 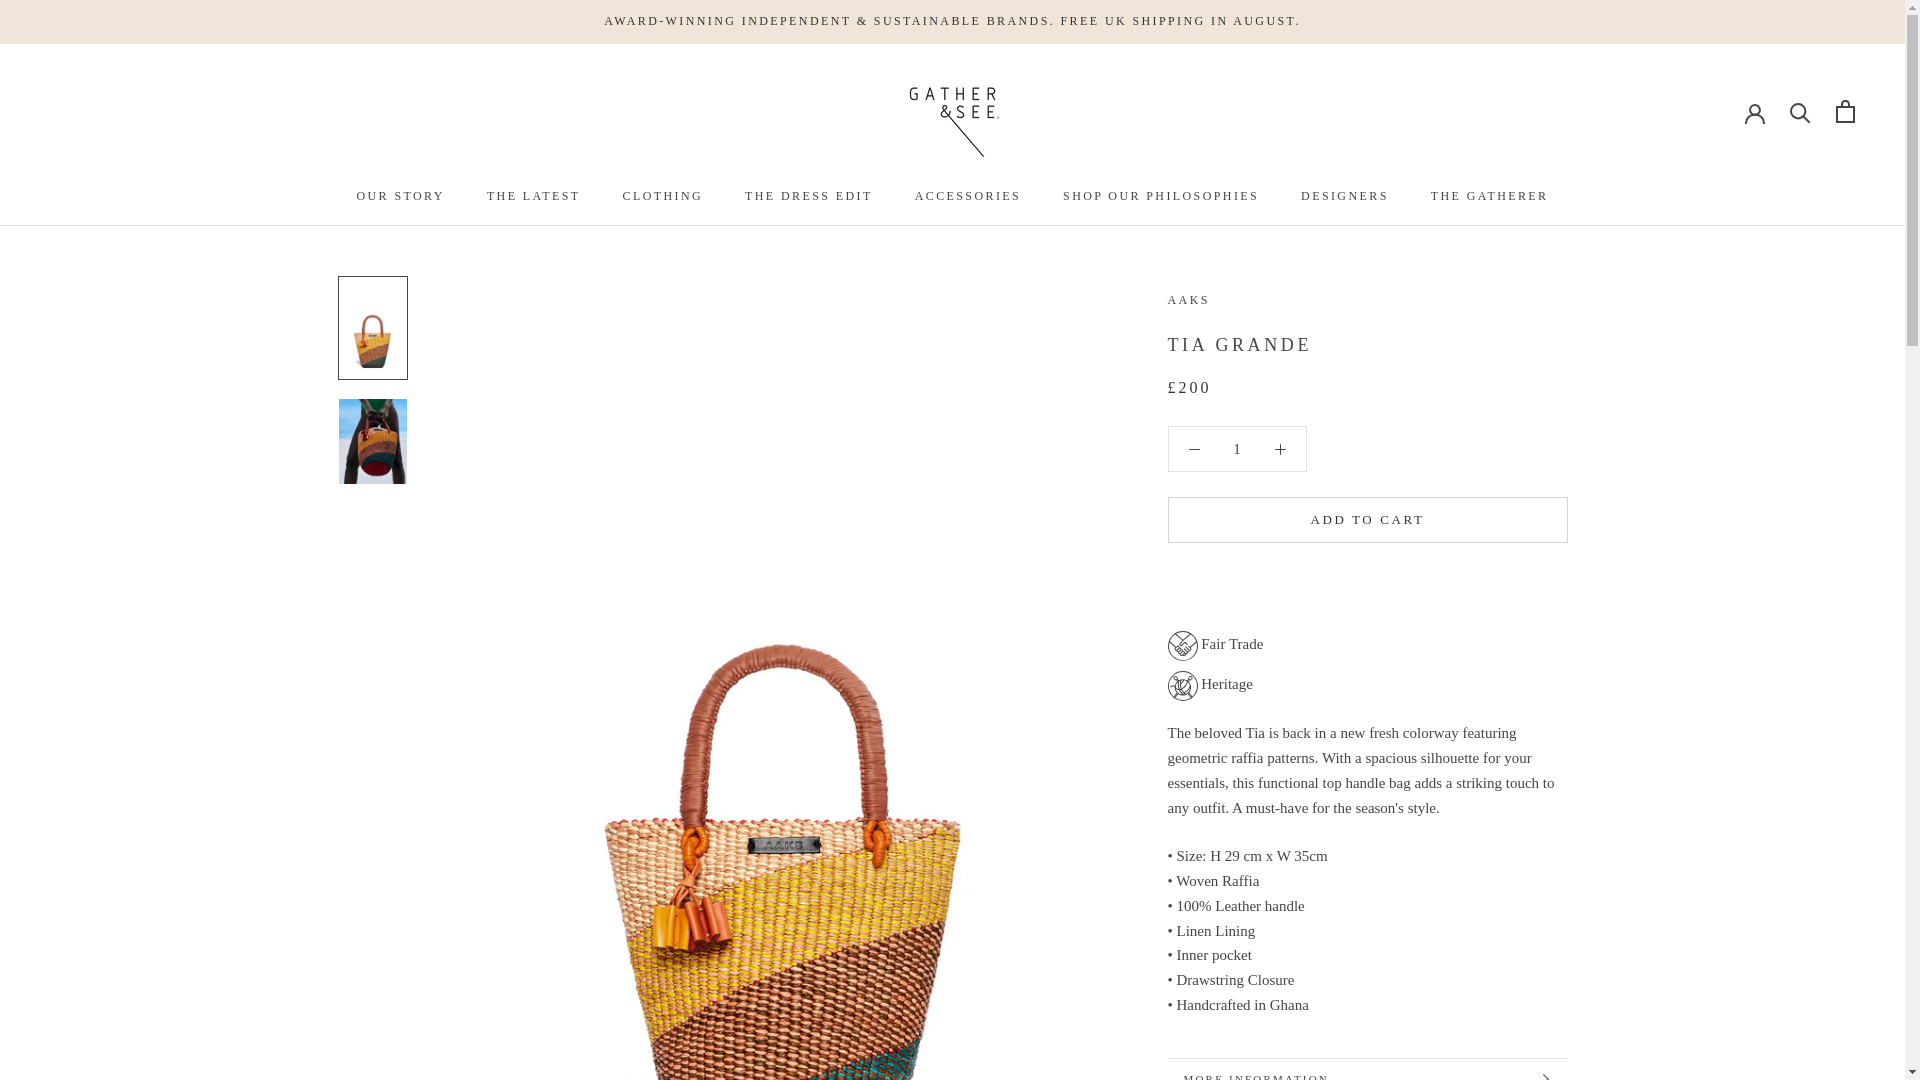 I want to click on Heritage, so click(x=1368, y=685).